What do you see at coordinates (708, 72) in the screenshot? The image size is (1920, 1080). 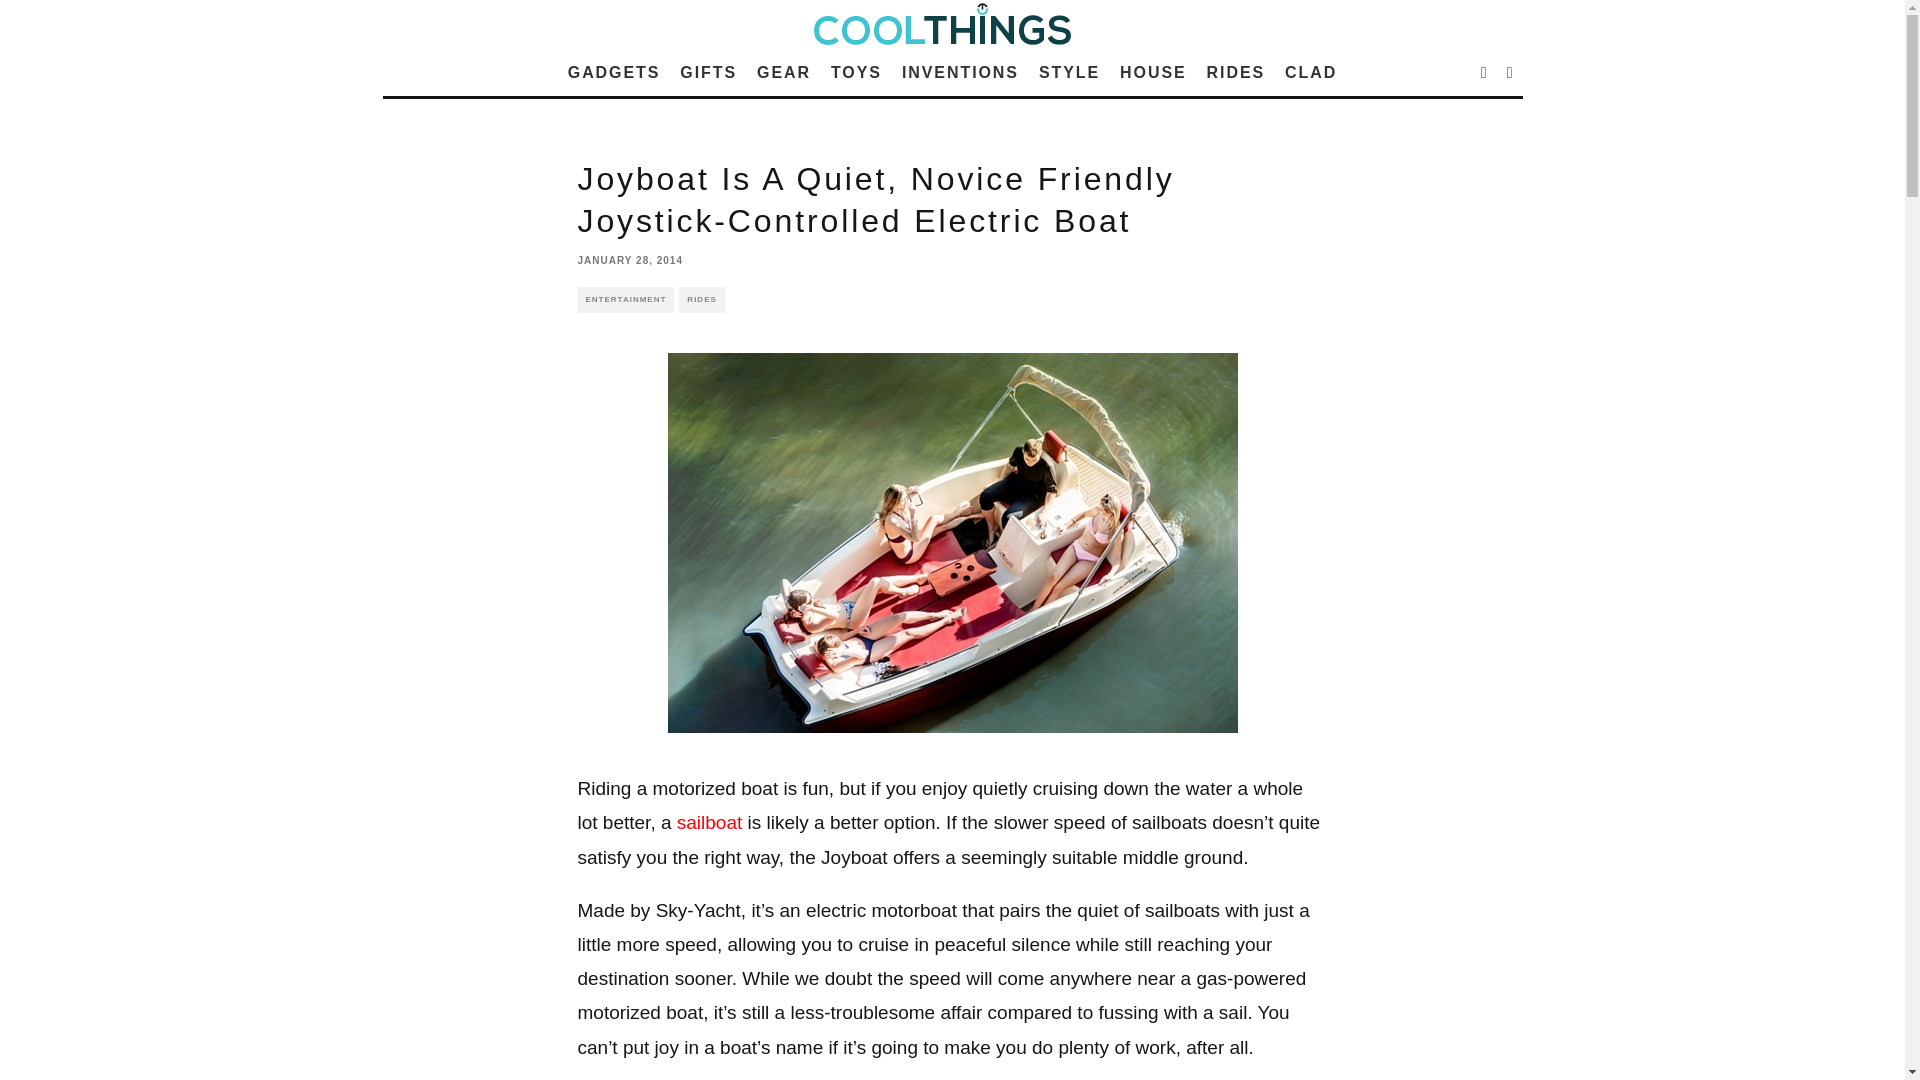 I see `GIFTS` at bounding box center [708, 72].